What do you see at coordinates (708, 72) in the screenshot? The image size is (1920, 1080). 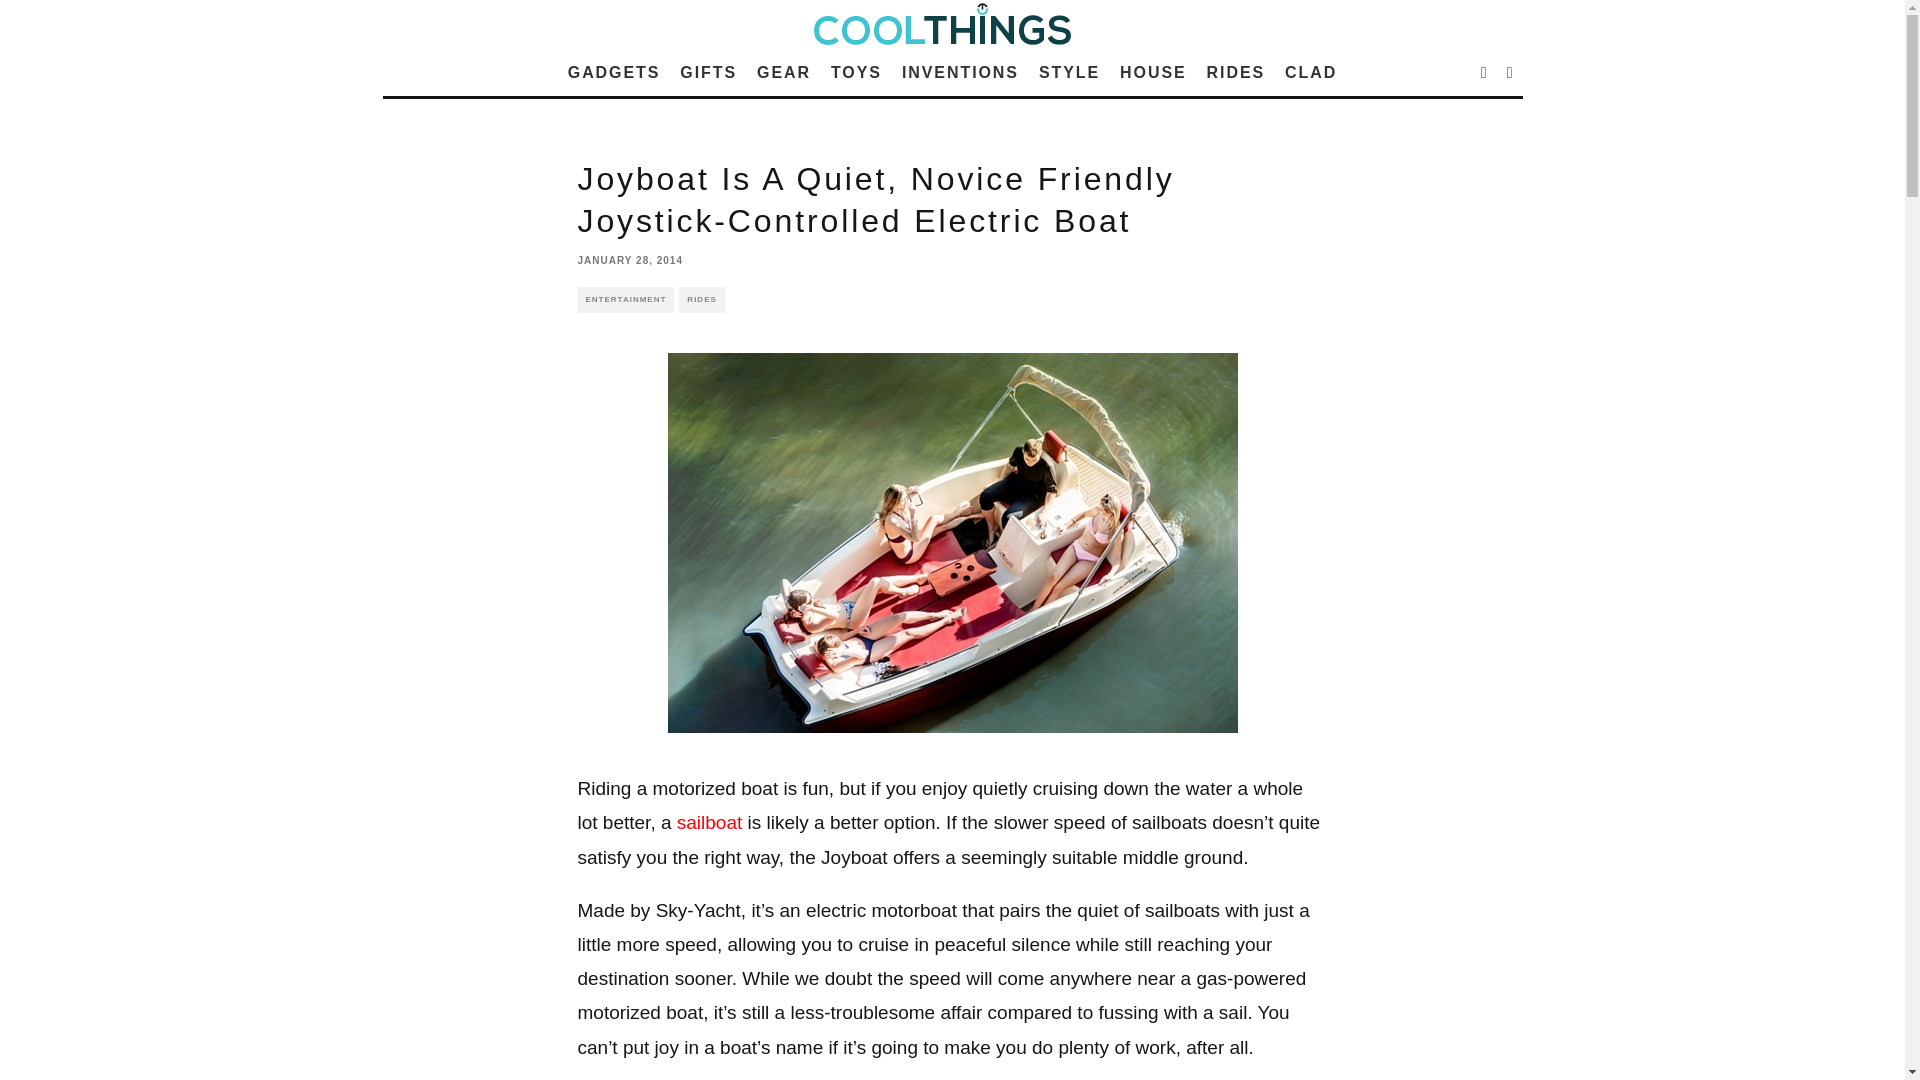 I see `GIFTS` at bounding box center [708, 72].